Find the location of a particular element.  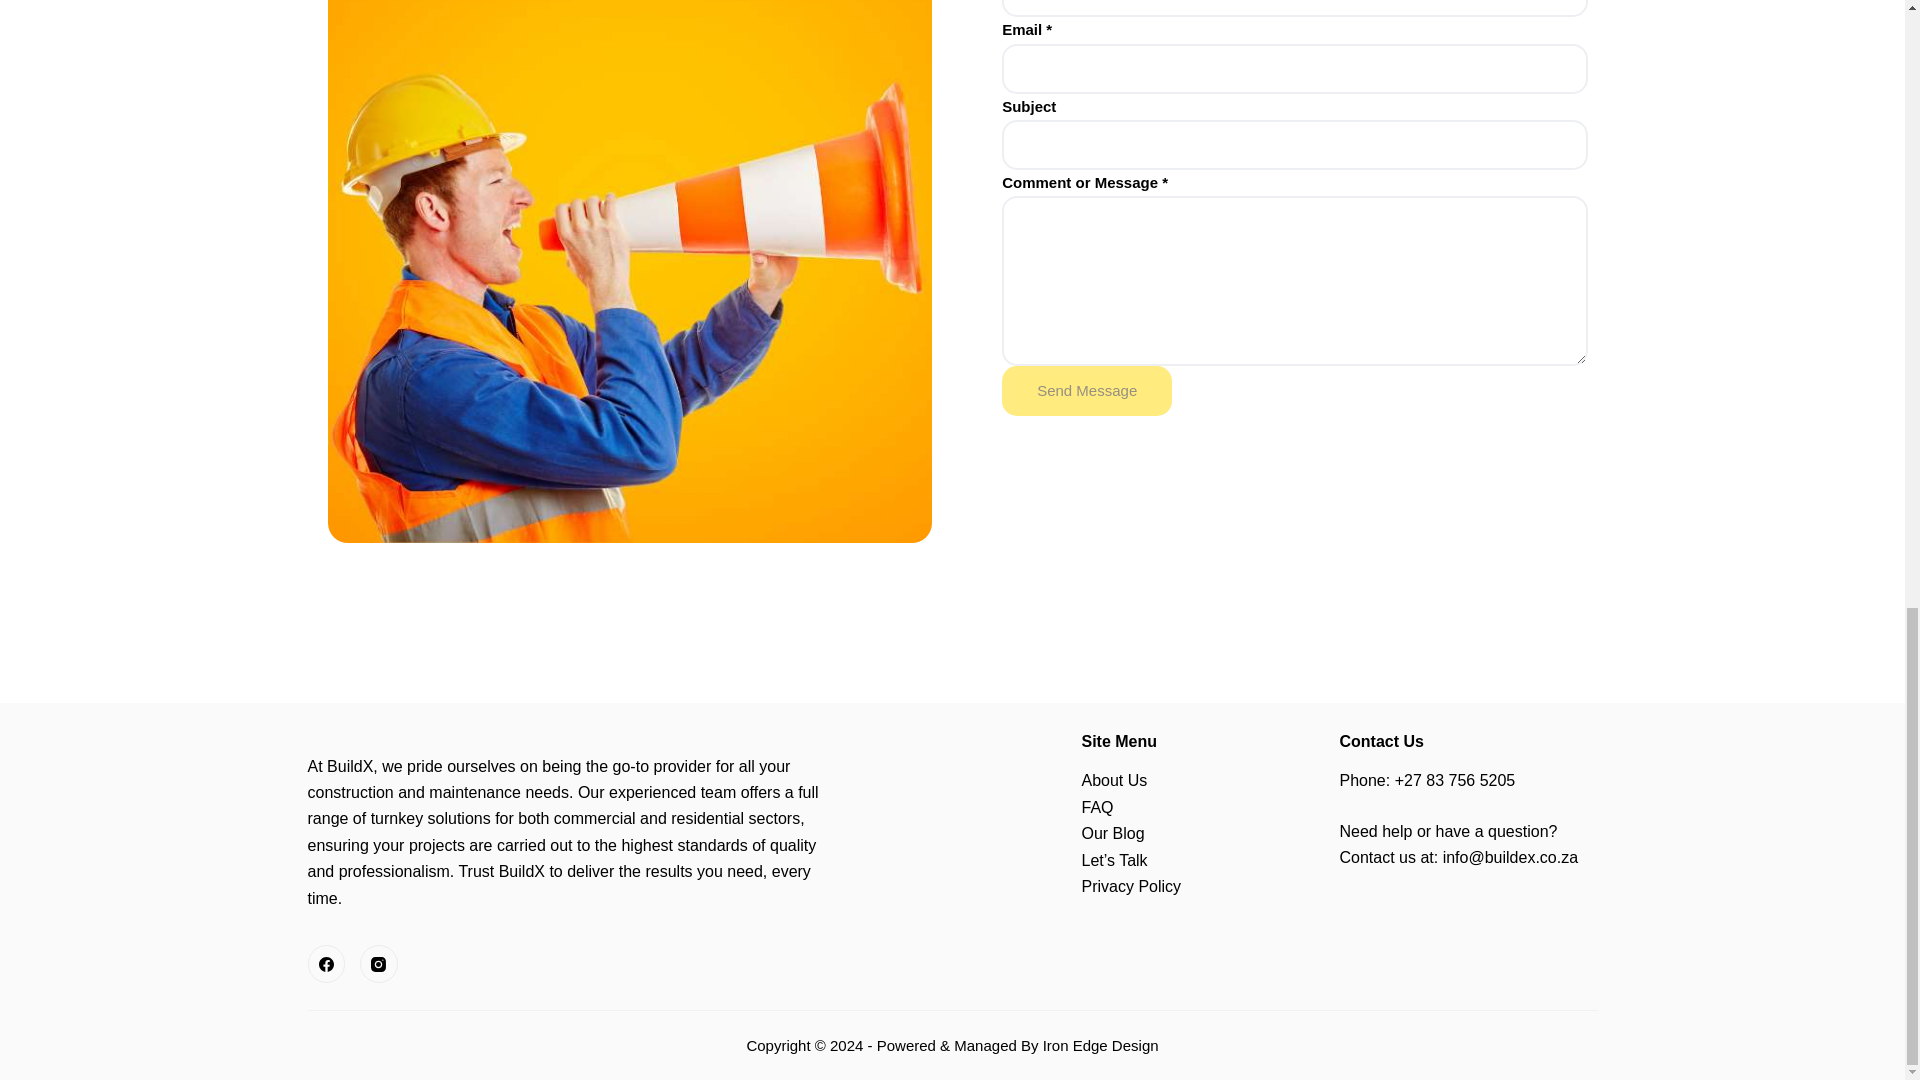

Our Blog is located at coordinates (1113, 834).